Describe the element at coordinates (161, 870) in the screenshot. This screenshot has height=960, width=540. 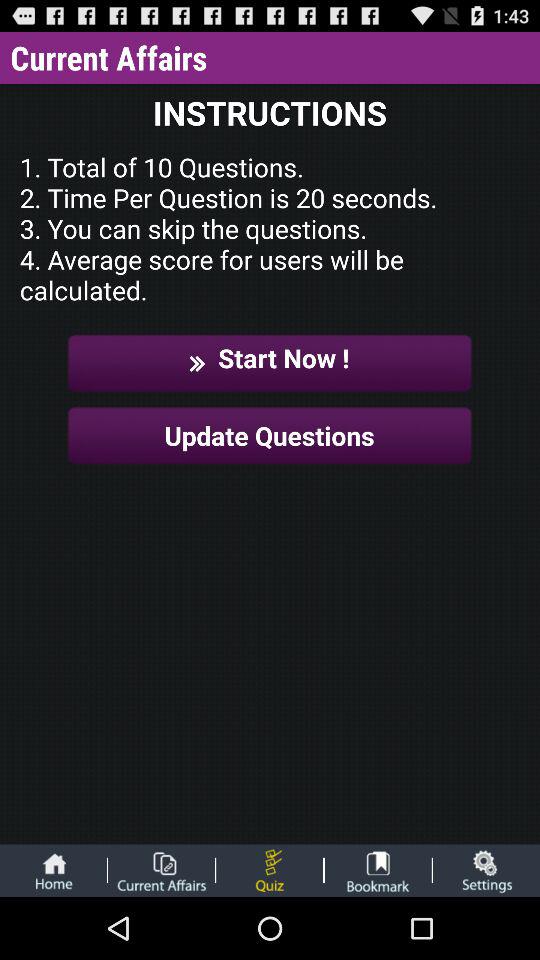
I see `open file` at that location.